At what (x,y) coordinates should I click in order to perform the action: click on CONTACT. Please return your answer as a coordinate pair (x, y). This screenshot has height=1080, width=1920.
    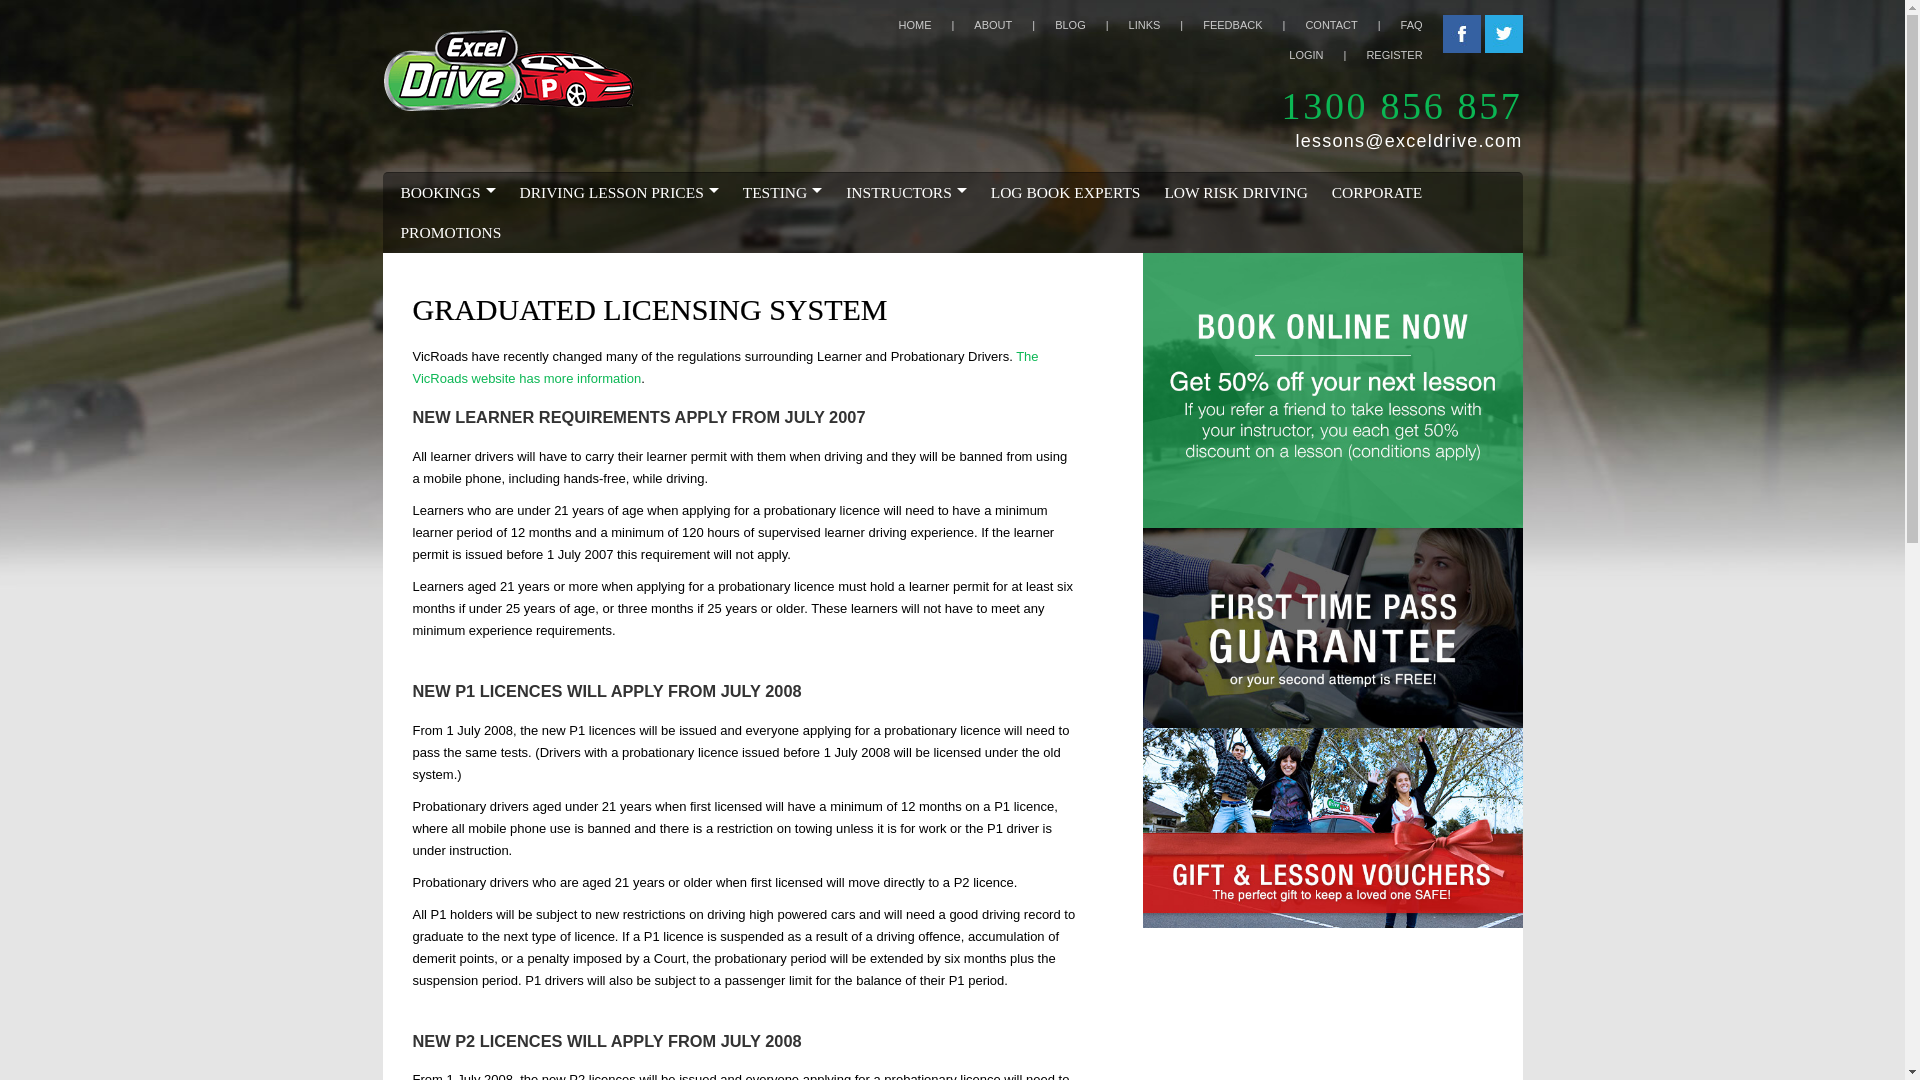
    Looking at the image, I should click on (1352, 25).